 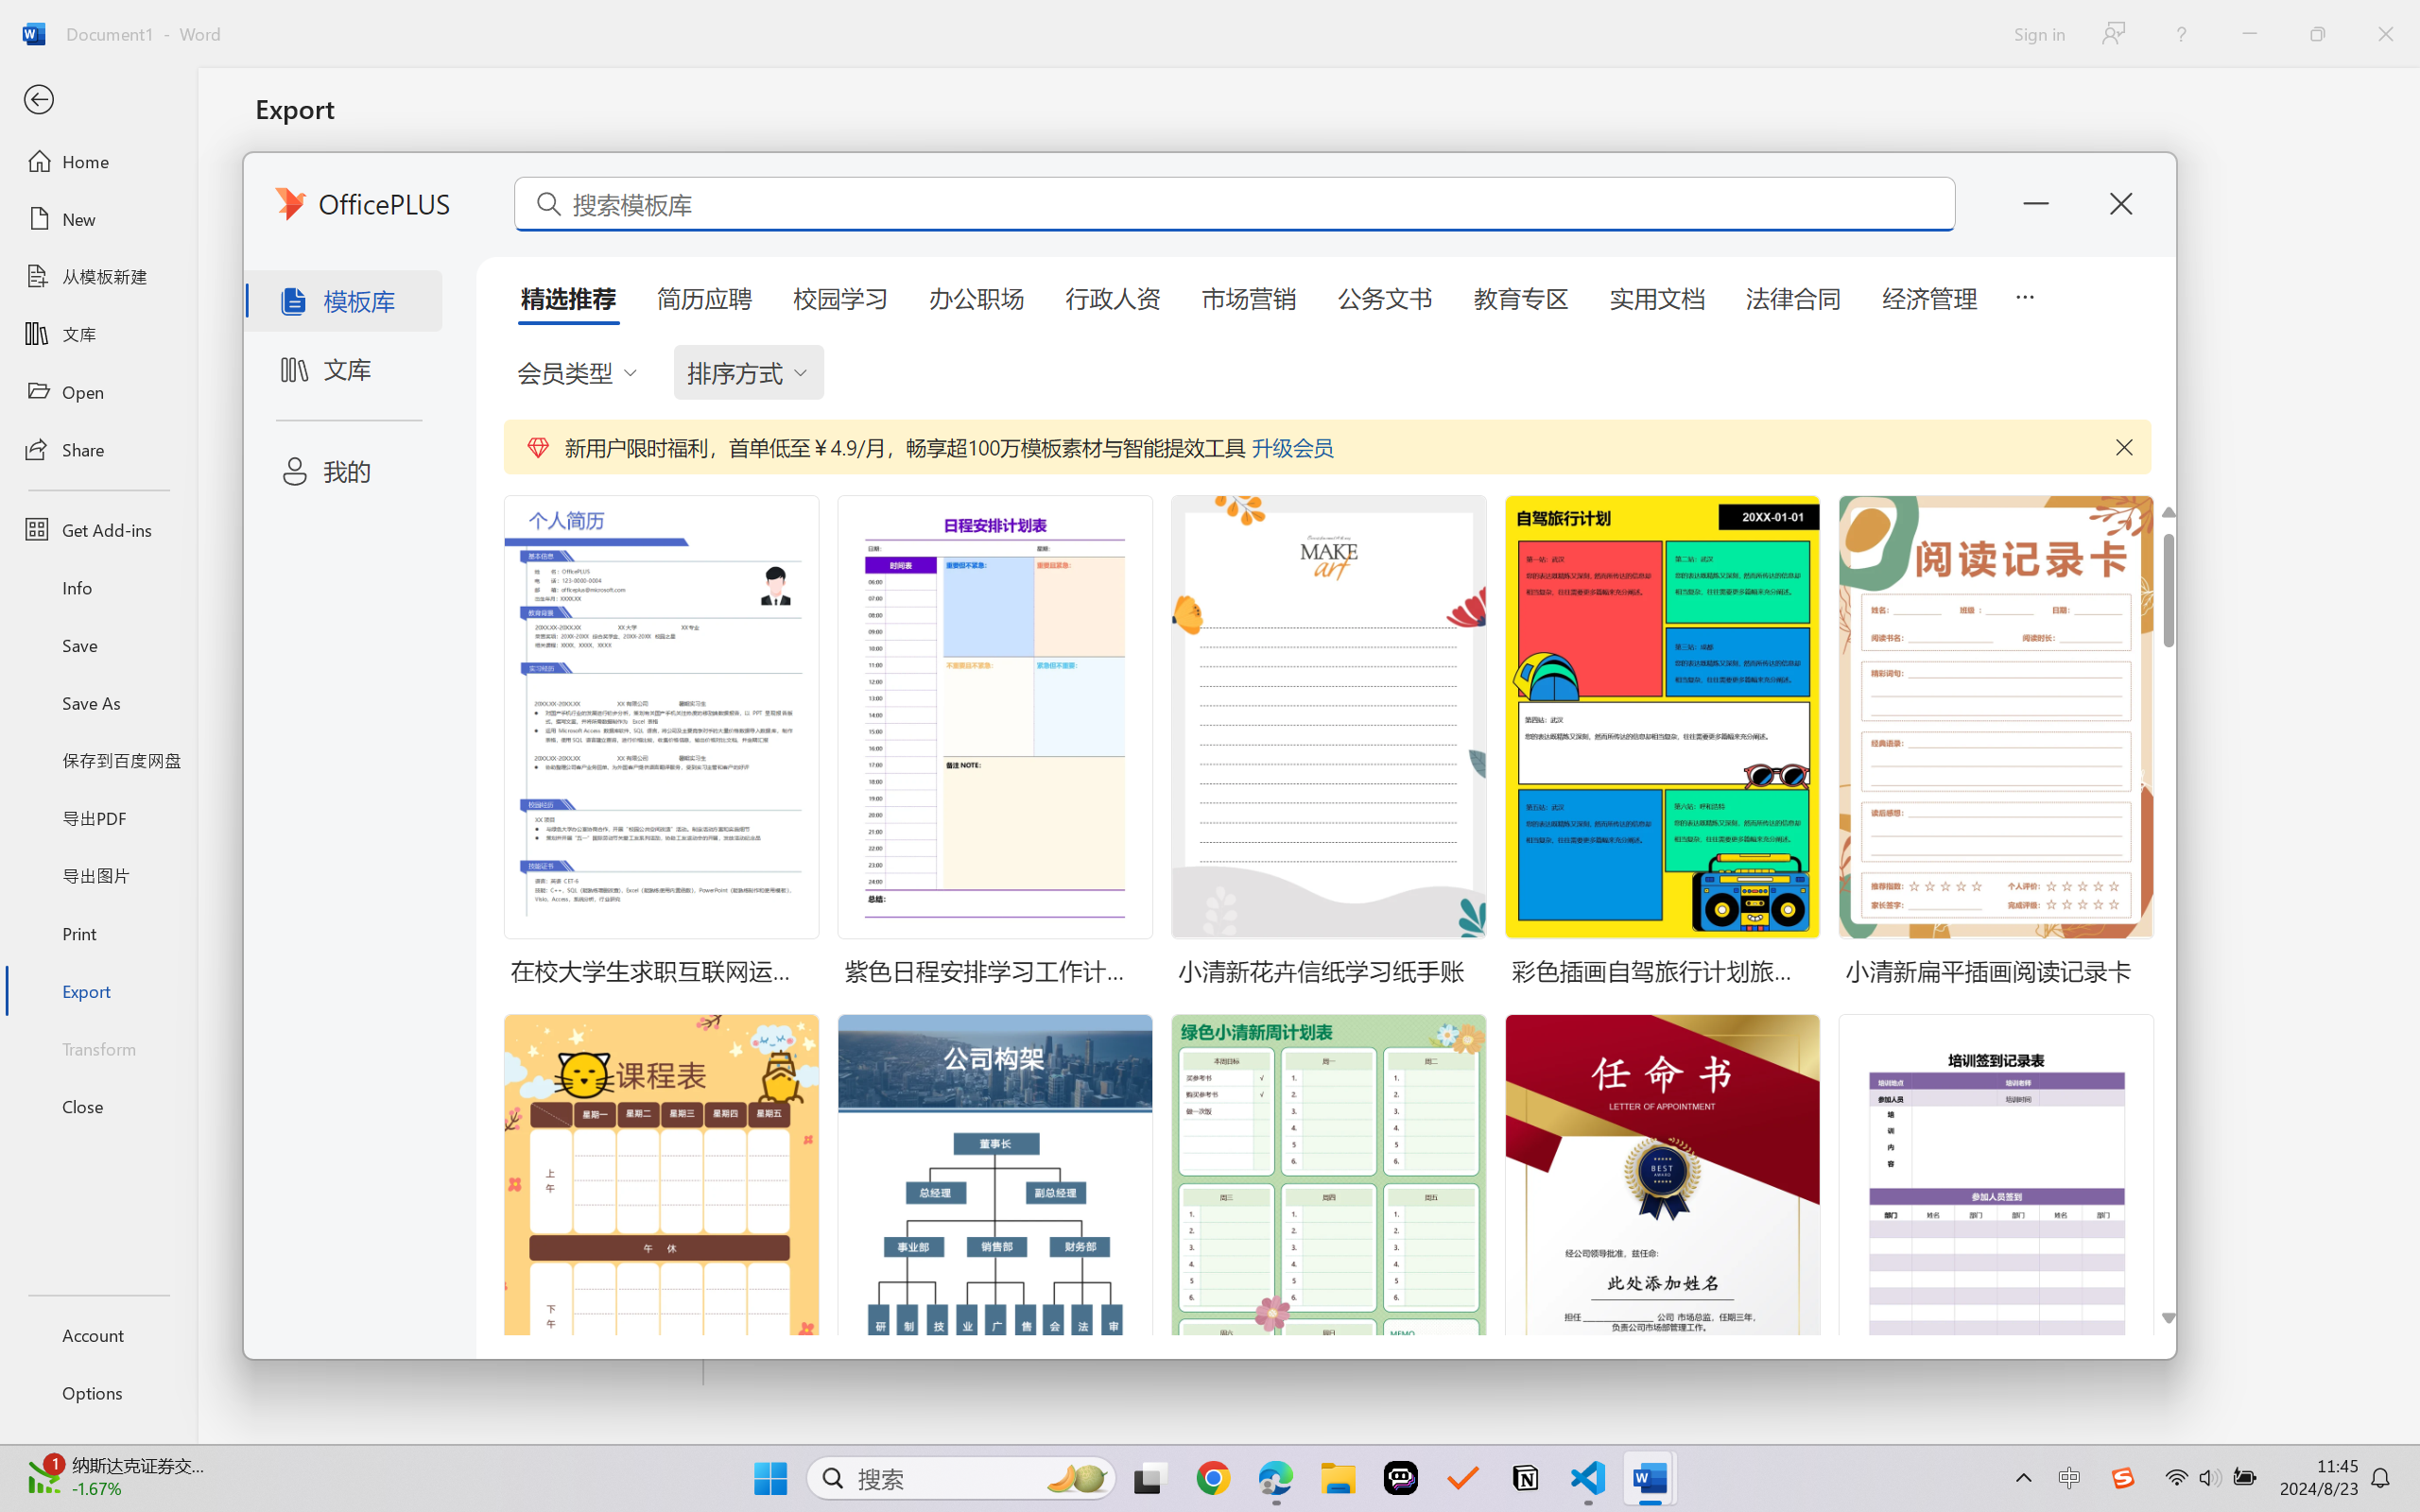 I want to click on Print, so click(x=98, y=932).